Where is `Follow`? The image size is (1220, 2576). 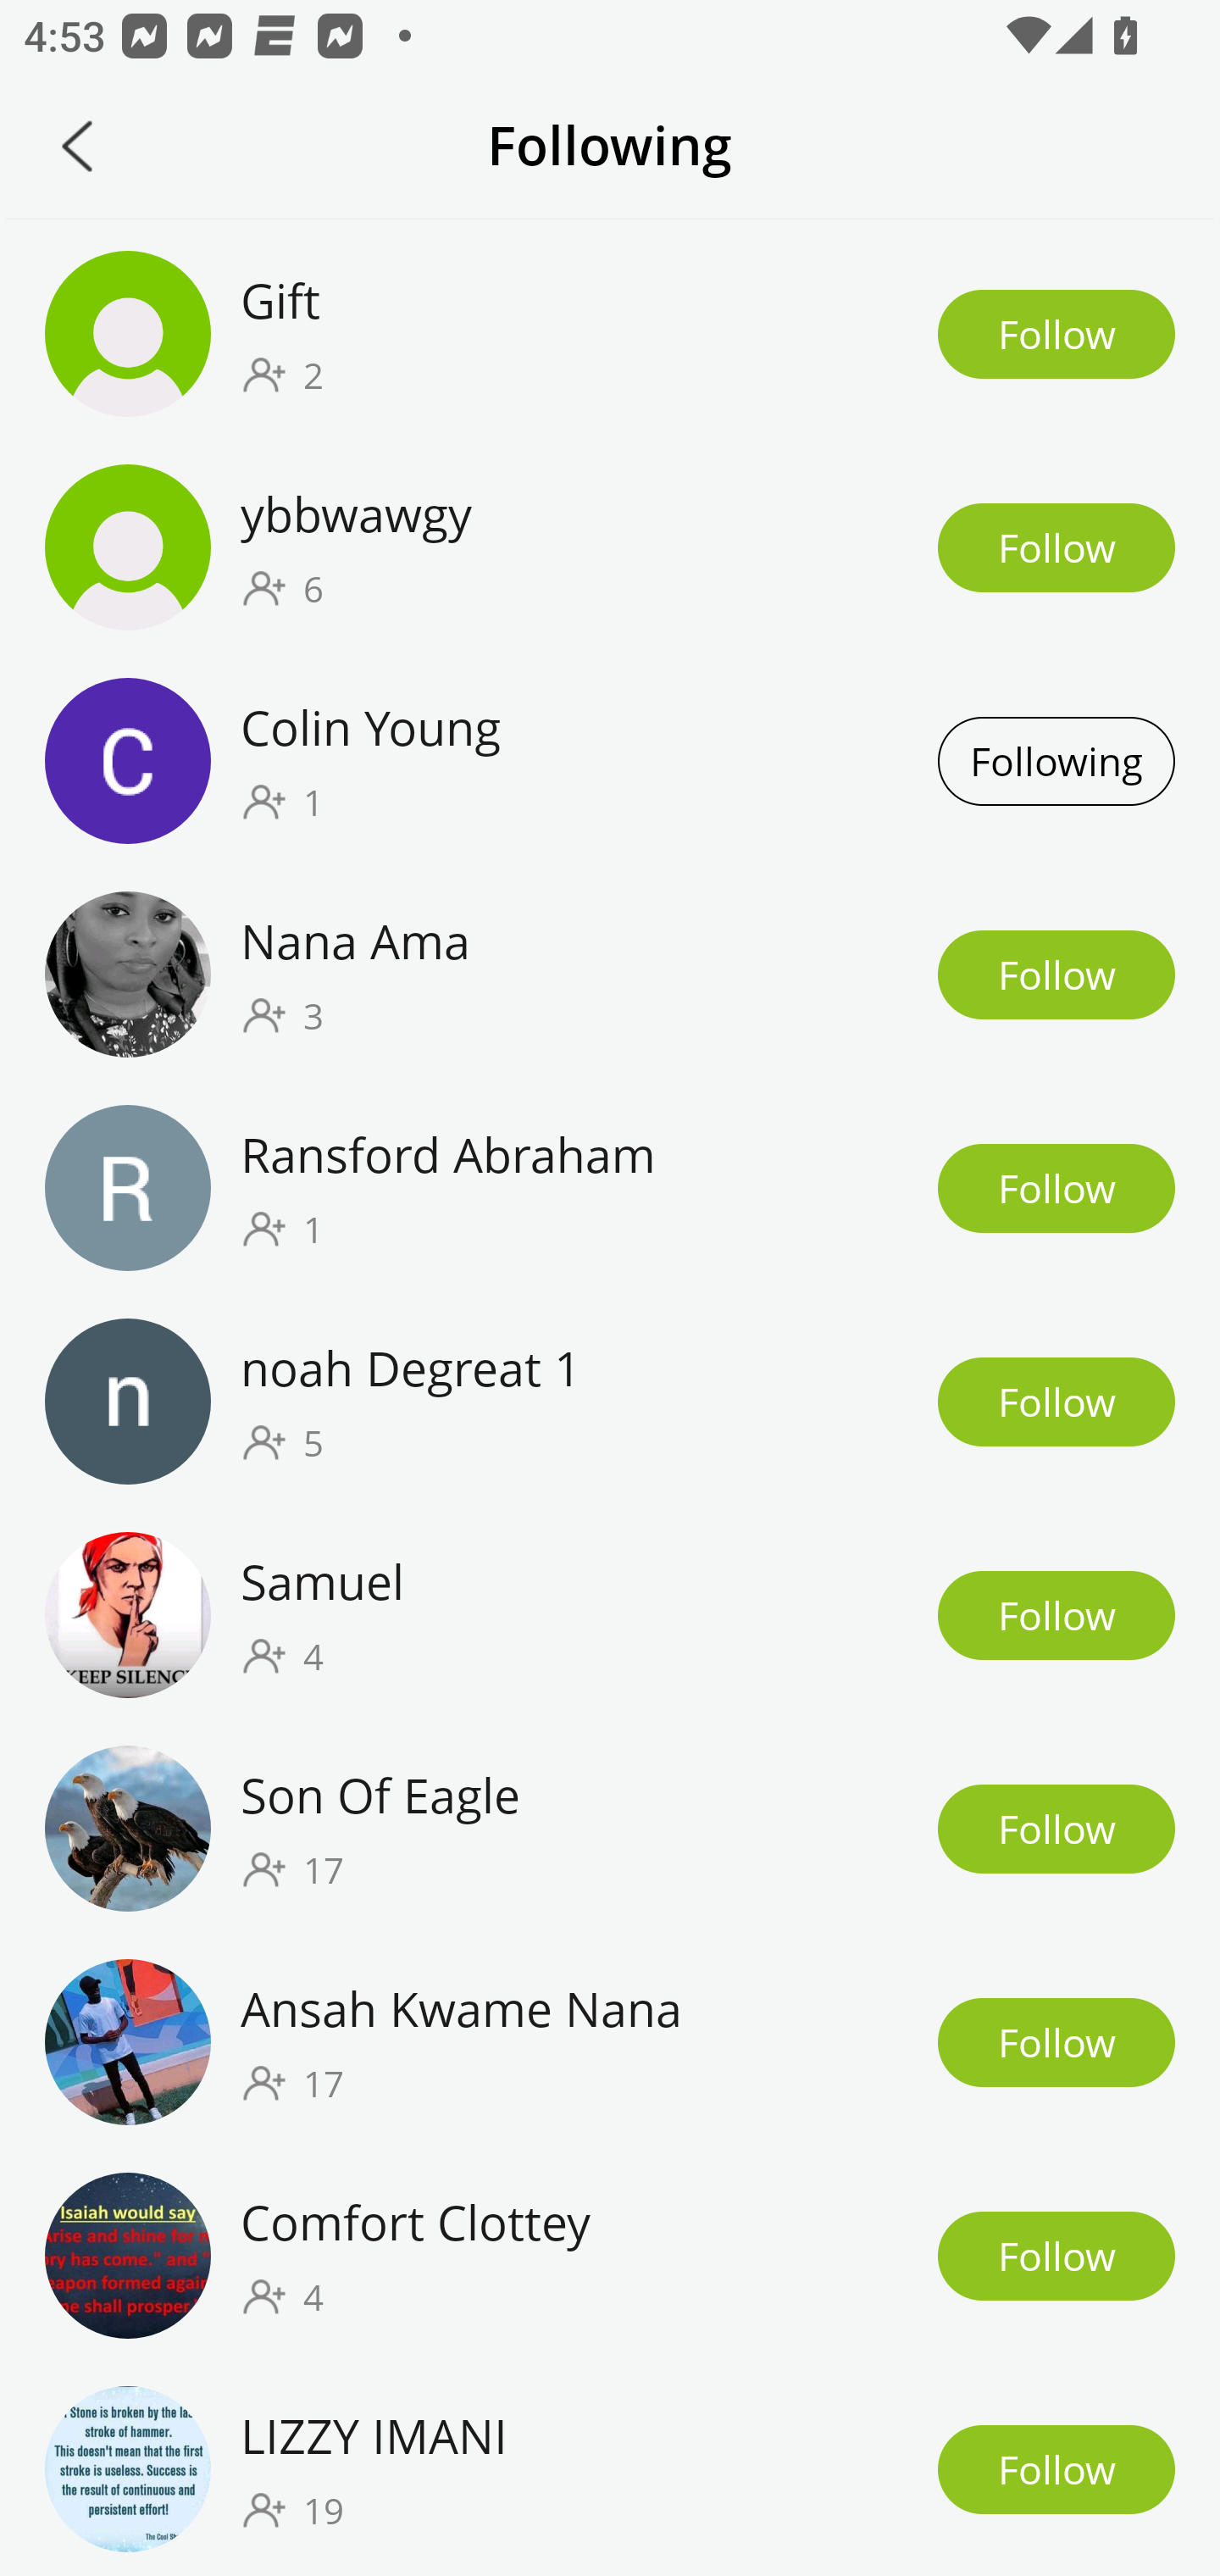
Follow is located at coordinates (1056, 547).